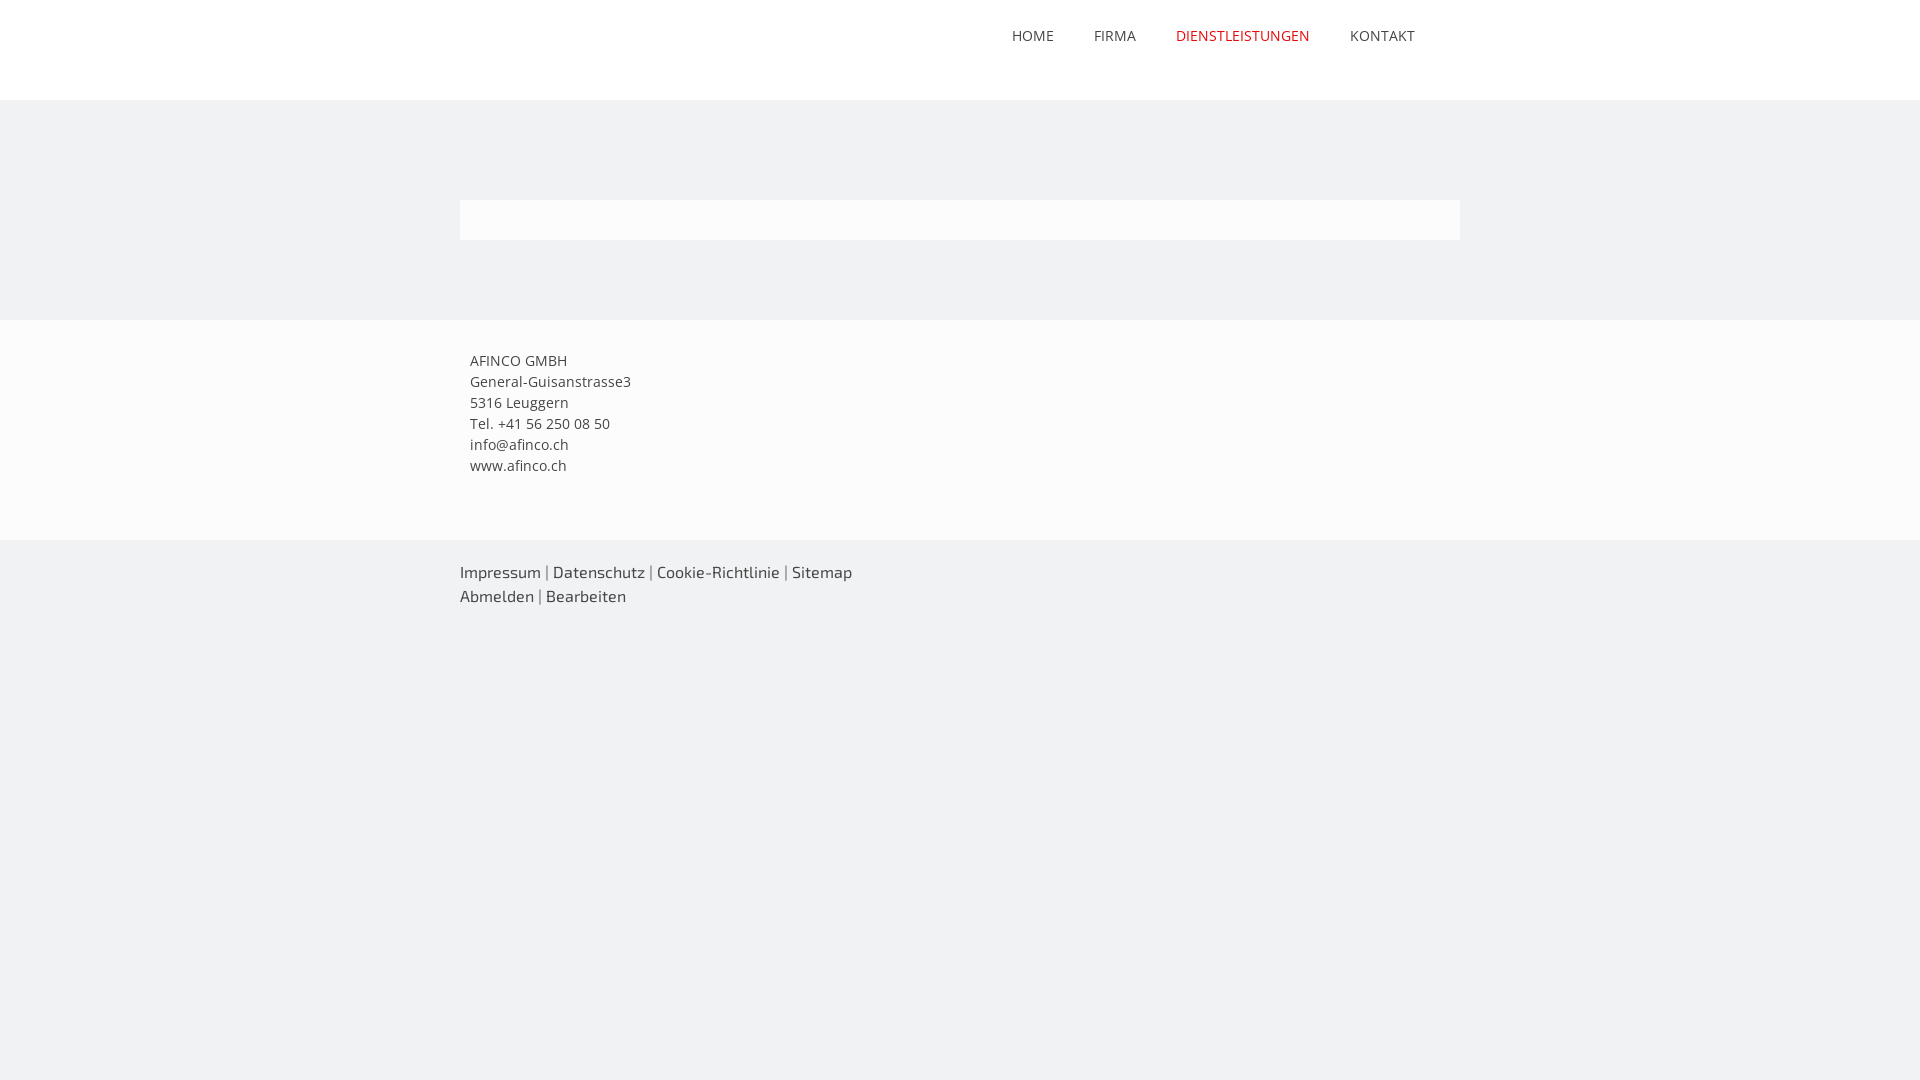 The image size is (1920, 1080). Describe the element at coordinates (822, 572) in the screenshot. I see `Sitemap` at that location.